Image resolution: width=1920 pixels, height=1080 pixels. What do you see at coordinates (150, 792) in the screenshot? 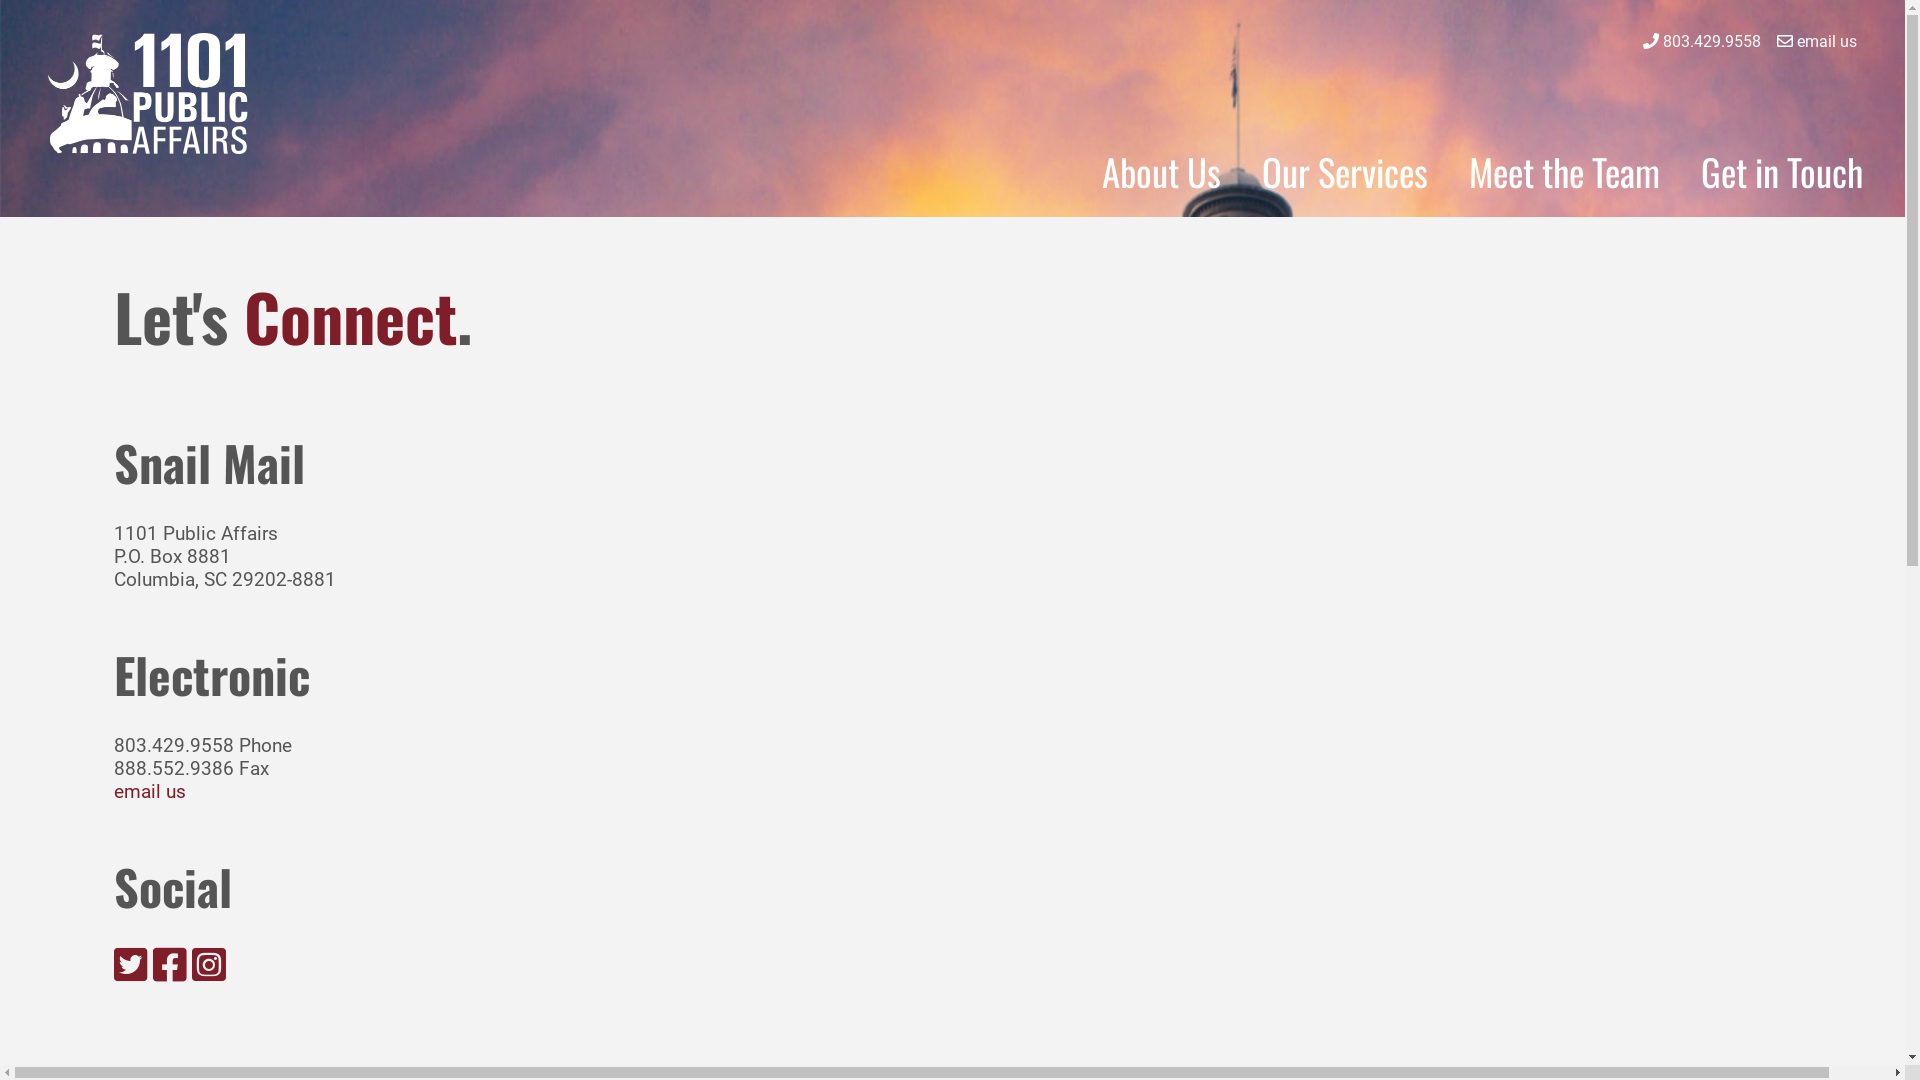
I see `email us` at bounding box center [150, 792].